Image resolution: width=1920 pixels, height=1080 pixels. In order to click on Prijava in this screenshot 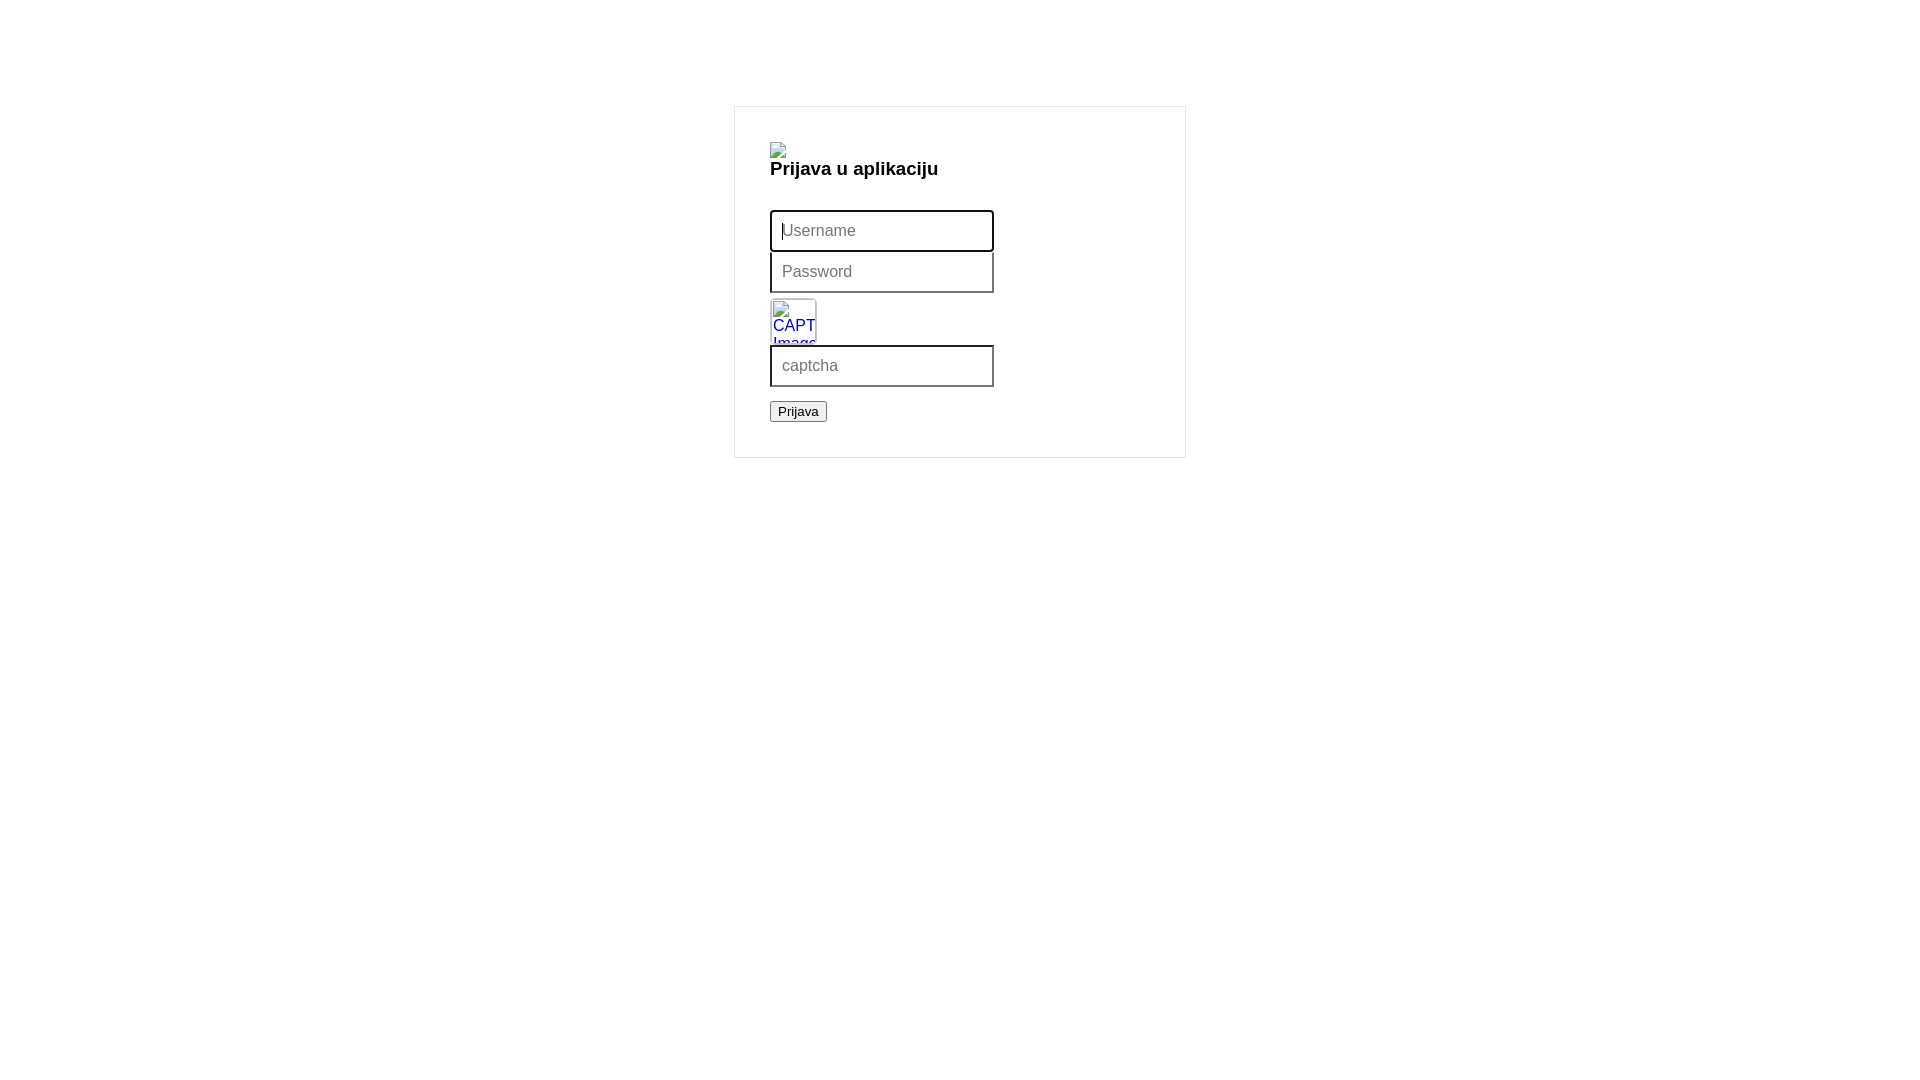, I will do `click(798, 412)`.